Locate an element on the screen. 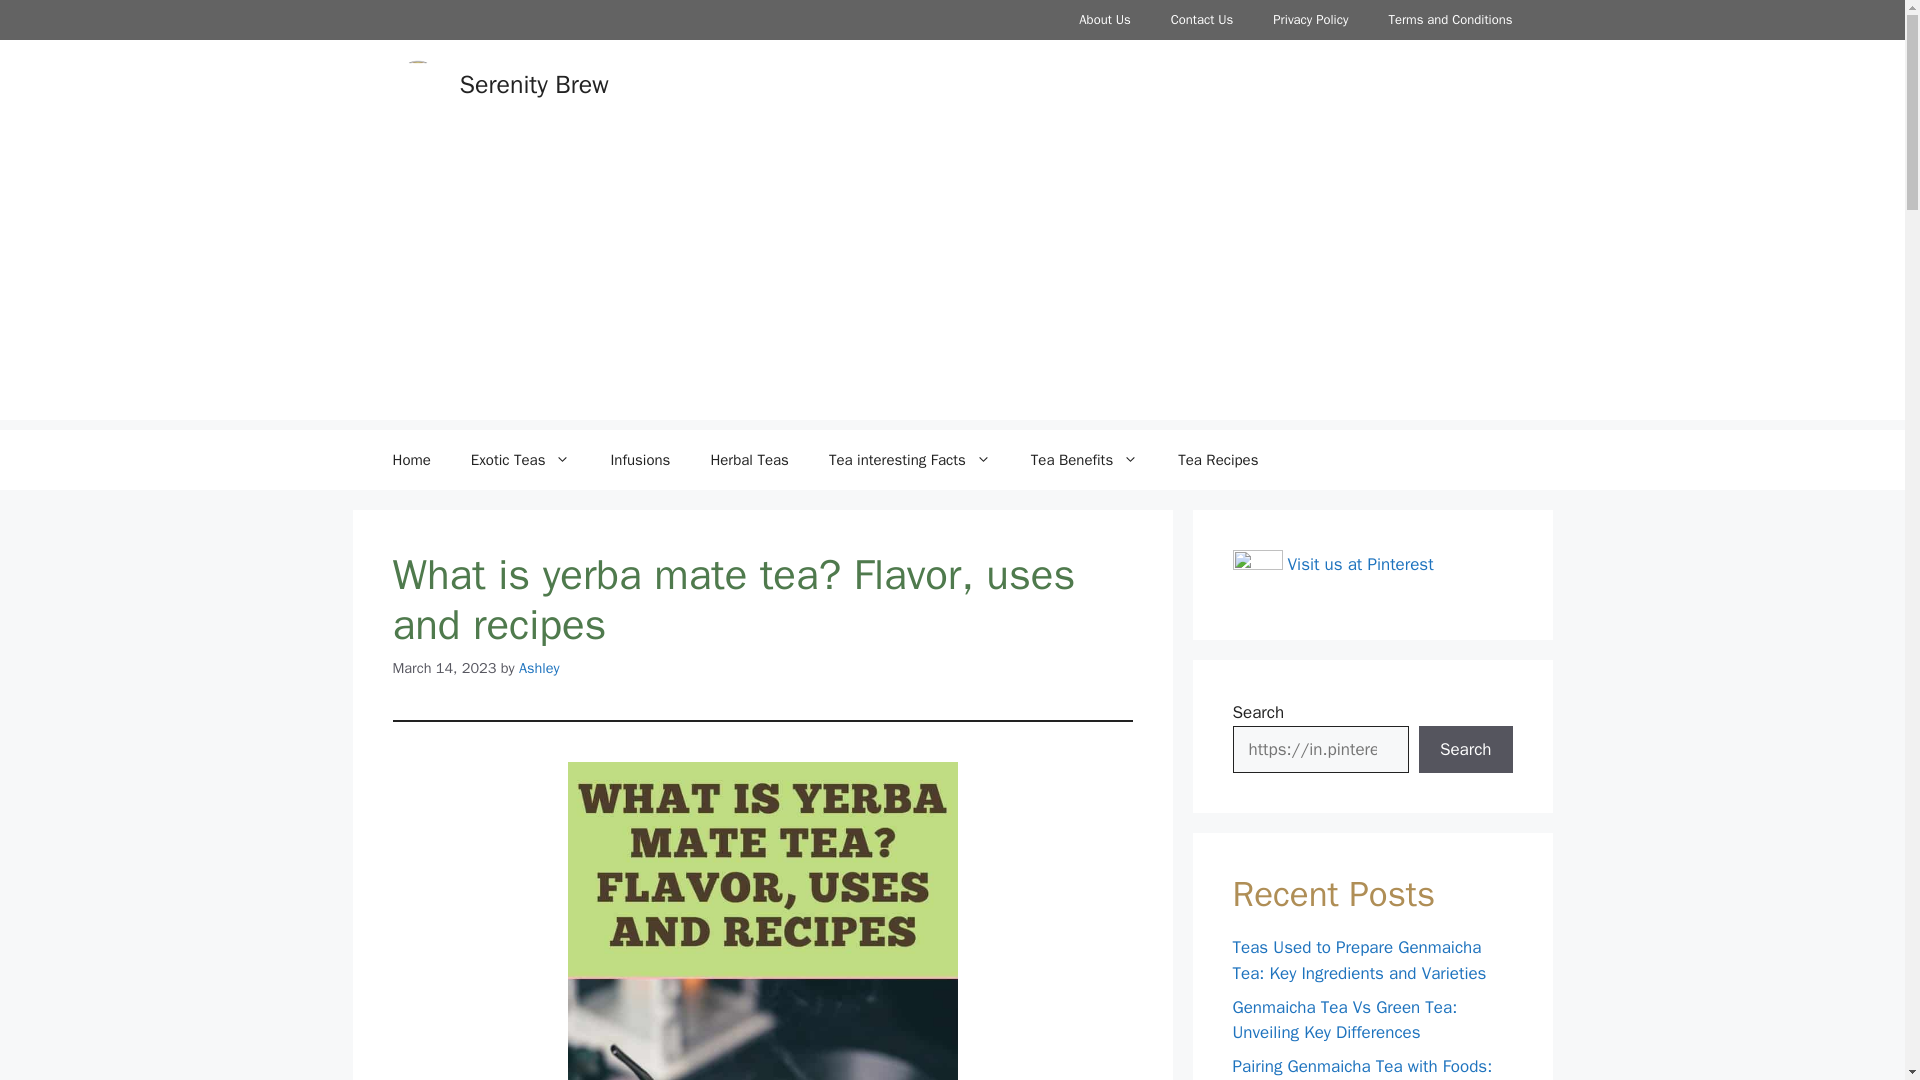  Exotic Teas is located at coordinates (521, 460).